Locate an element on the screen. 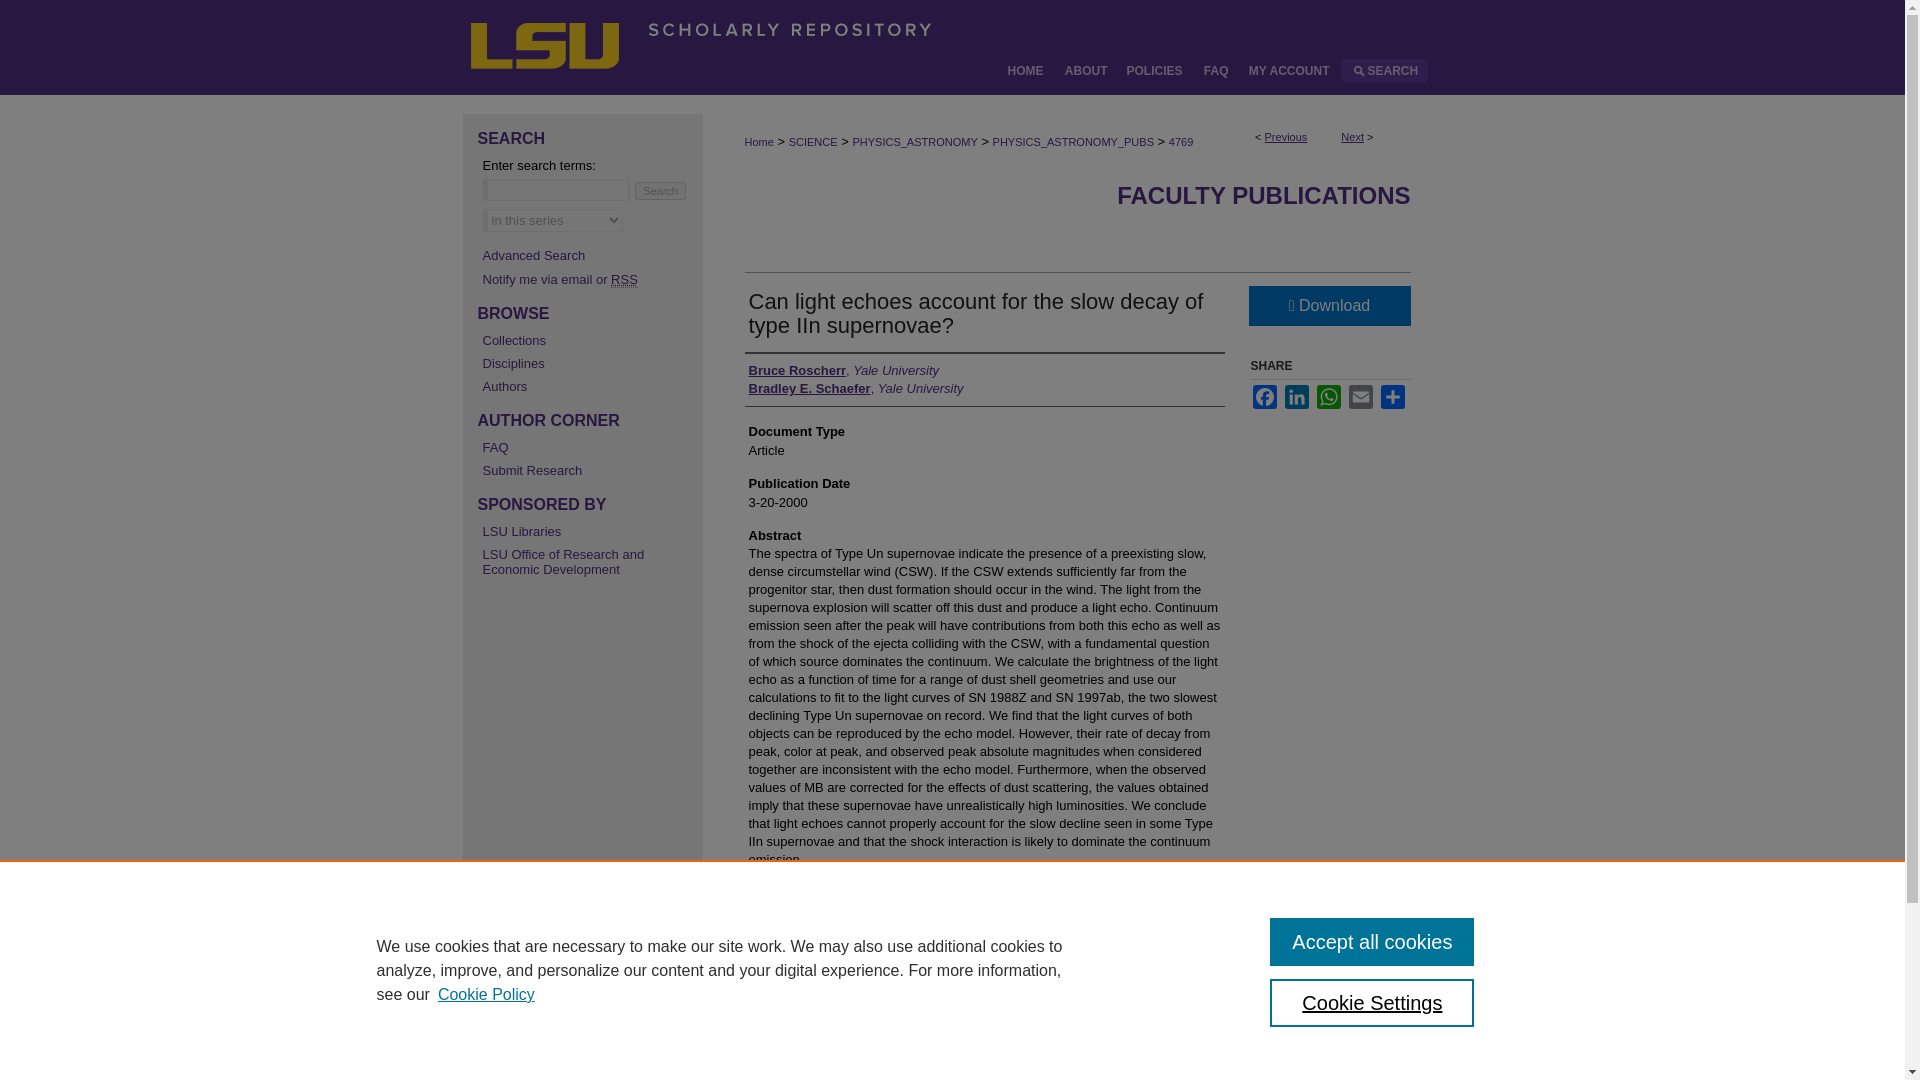 This screenshot has width=1920, height=1080. Bradley E. Schaefer, Yale University is located at coordinates (856, 389).